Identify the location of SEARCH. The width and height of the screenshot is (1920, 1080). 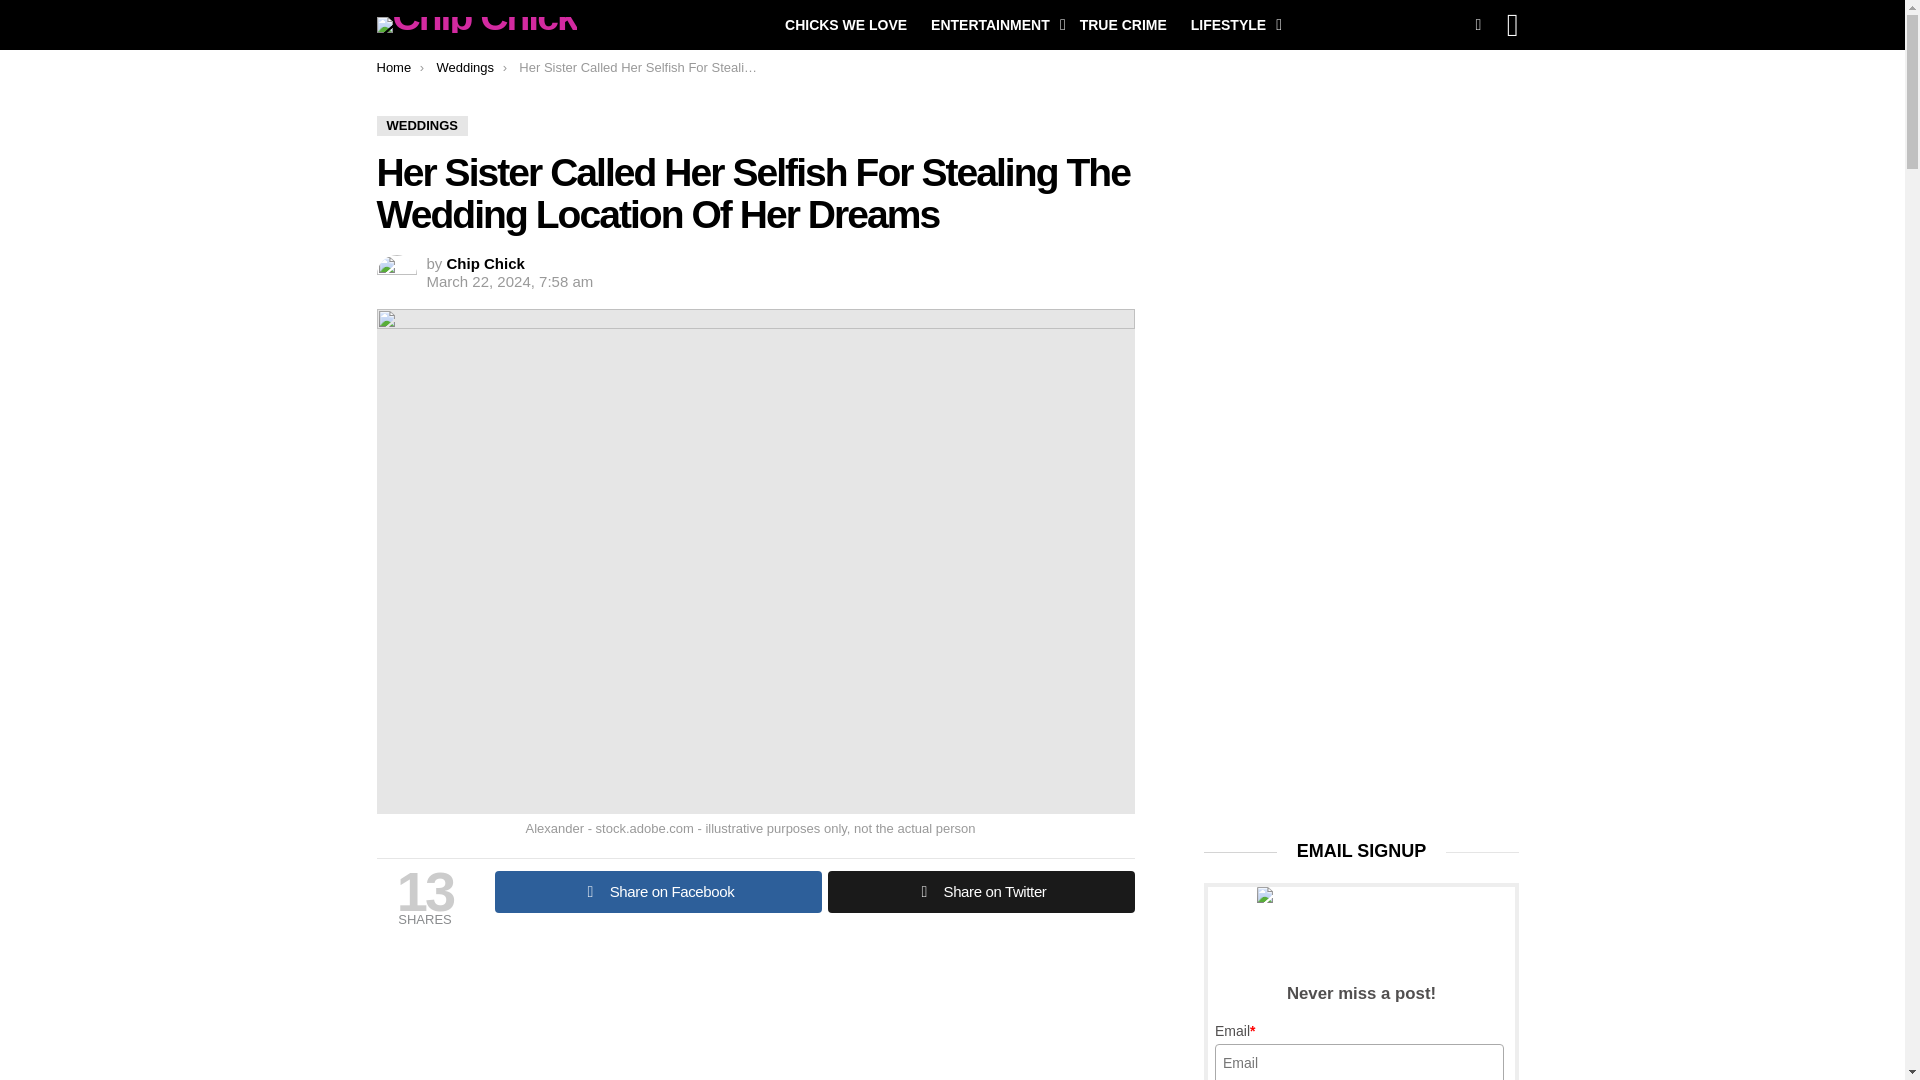
(1478, 24).